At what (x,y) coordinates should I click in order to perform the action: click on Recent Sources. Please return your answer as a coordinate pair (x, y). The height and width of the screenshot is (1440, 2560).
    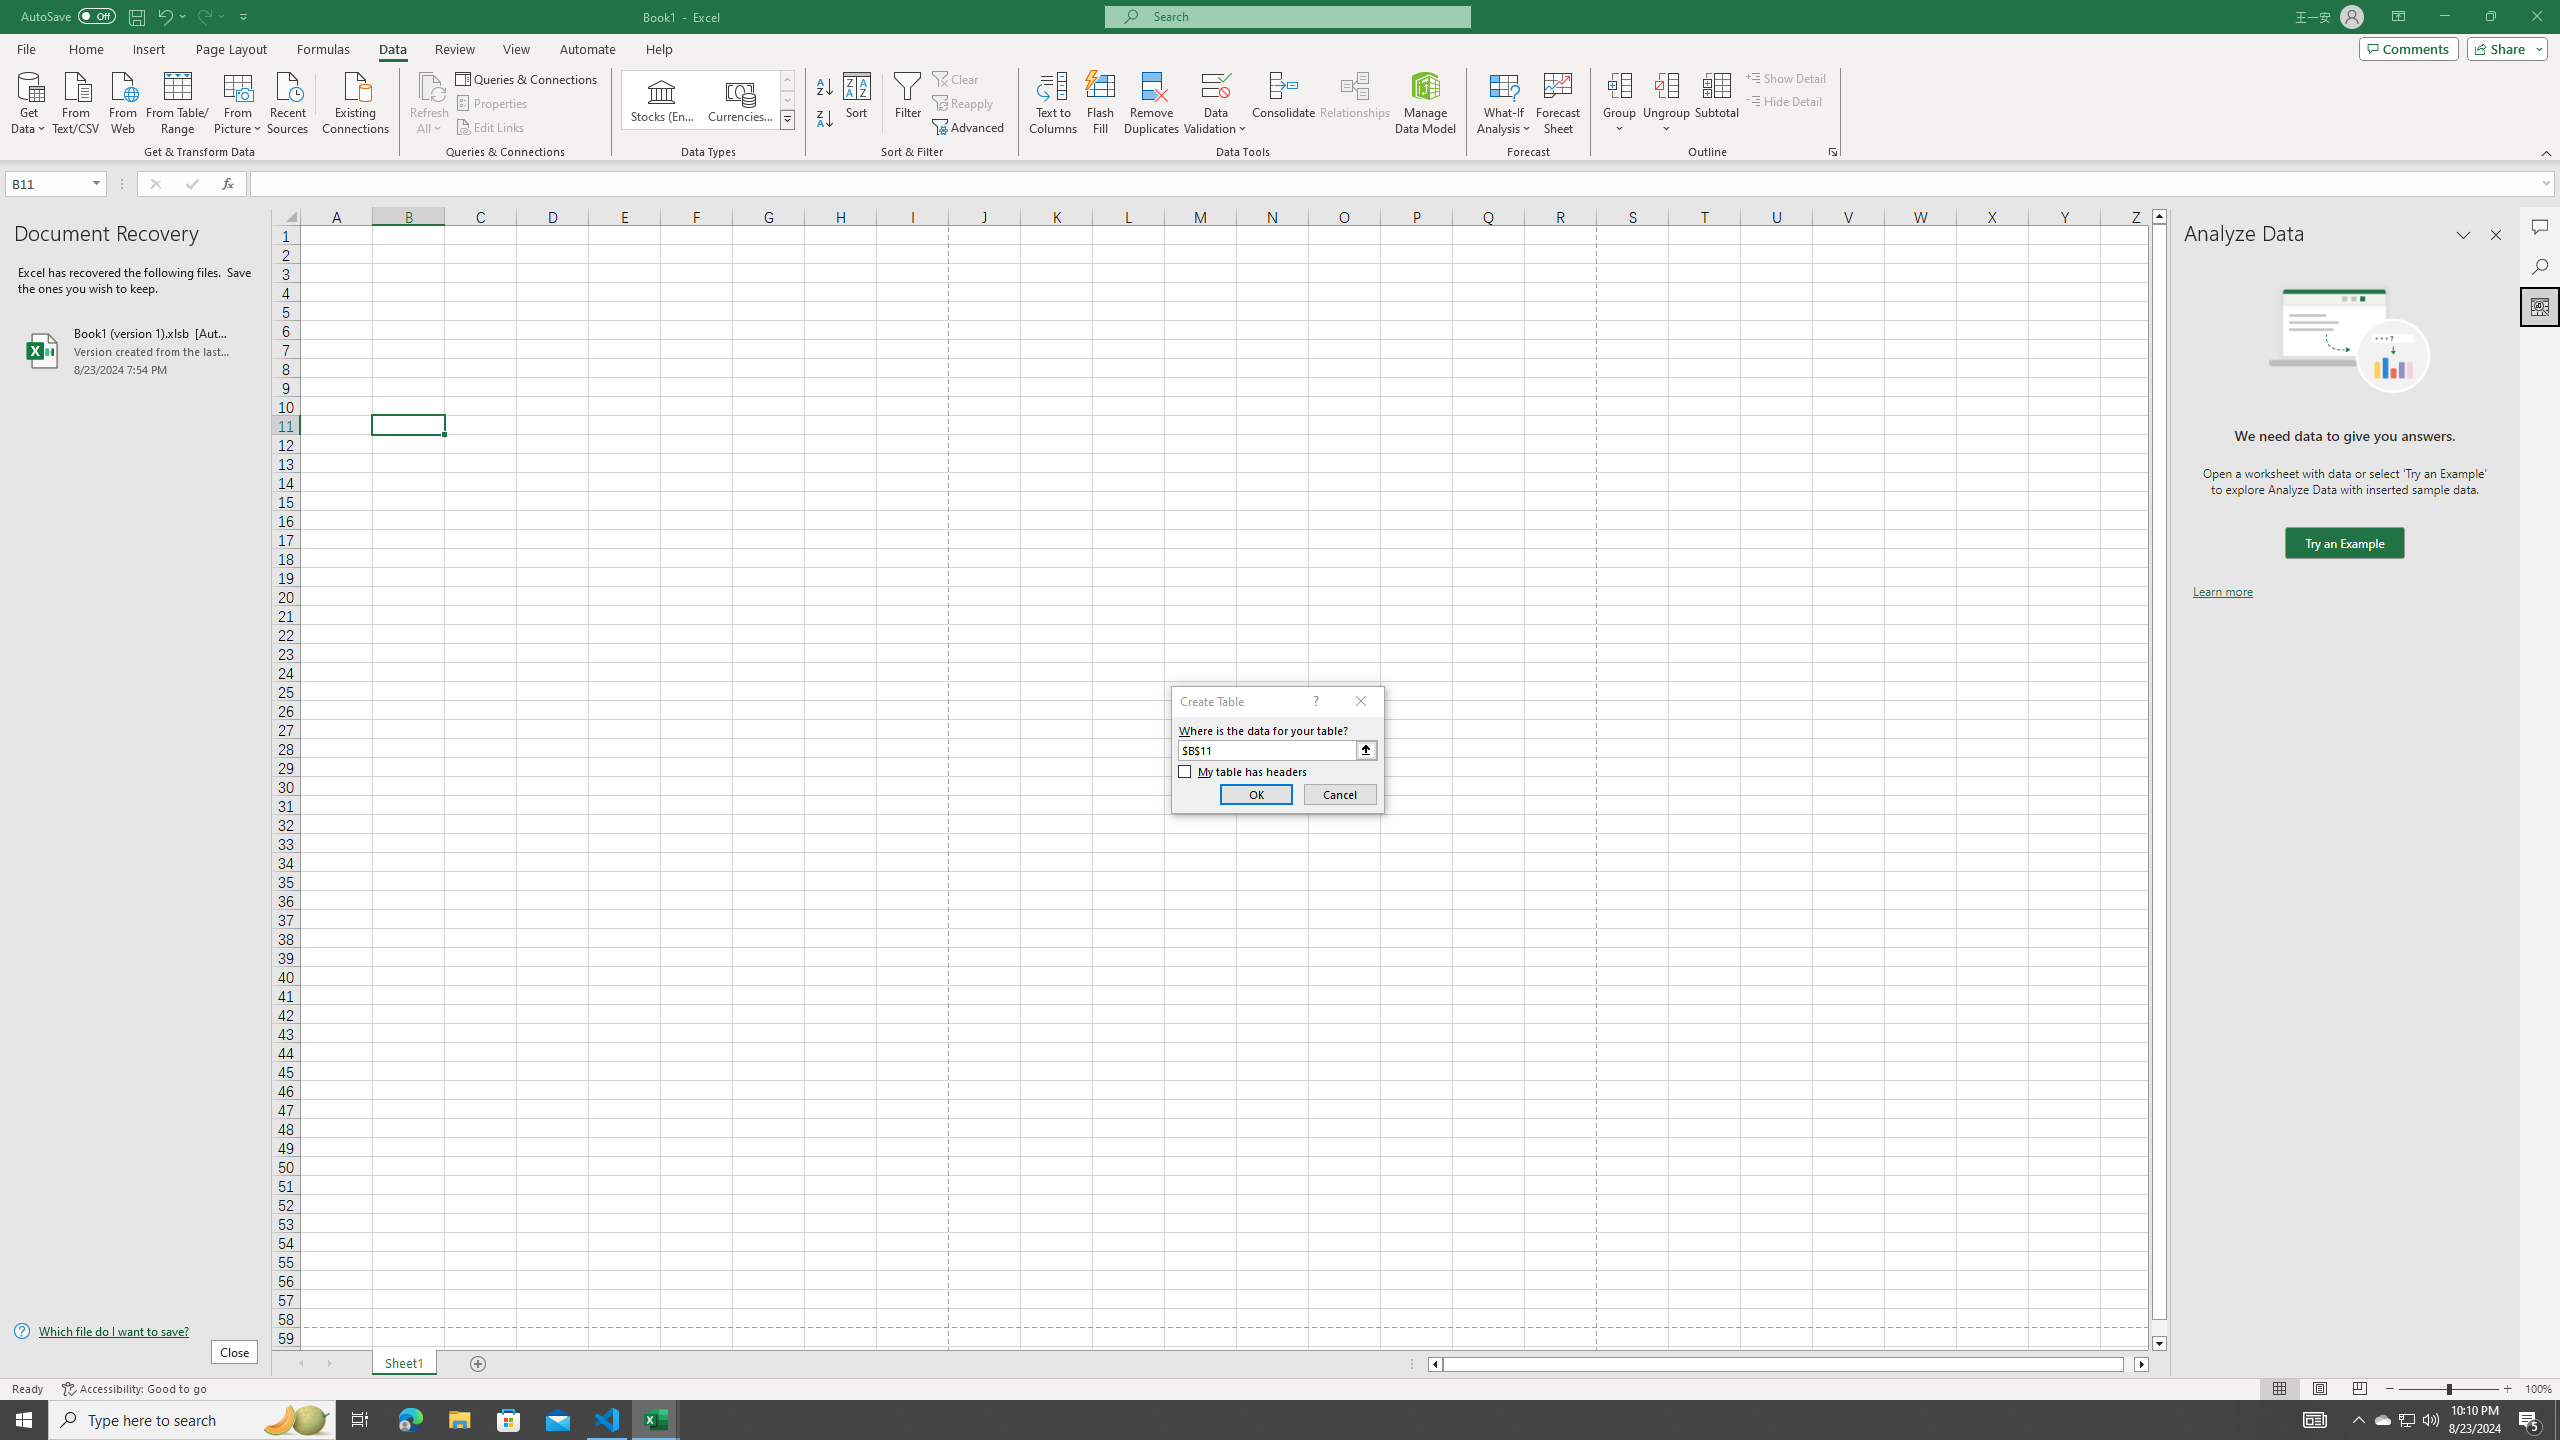
    Looking at the image, I should click on (288, 101).